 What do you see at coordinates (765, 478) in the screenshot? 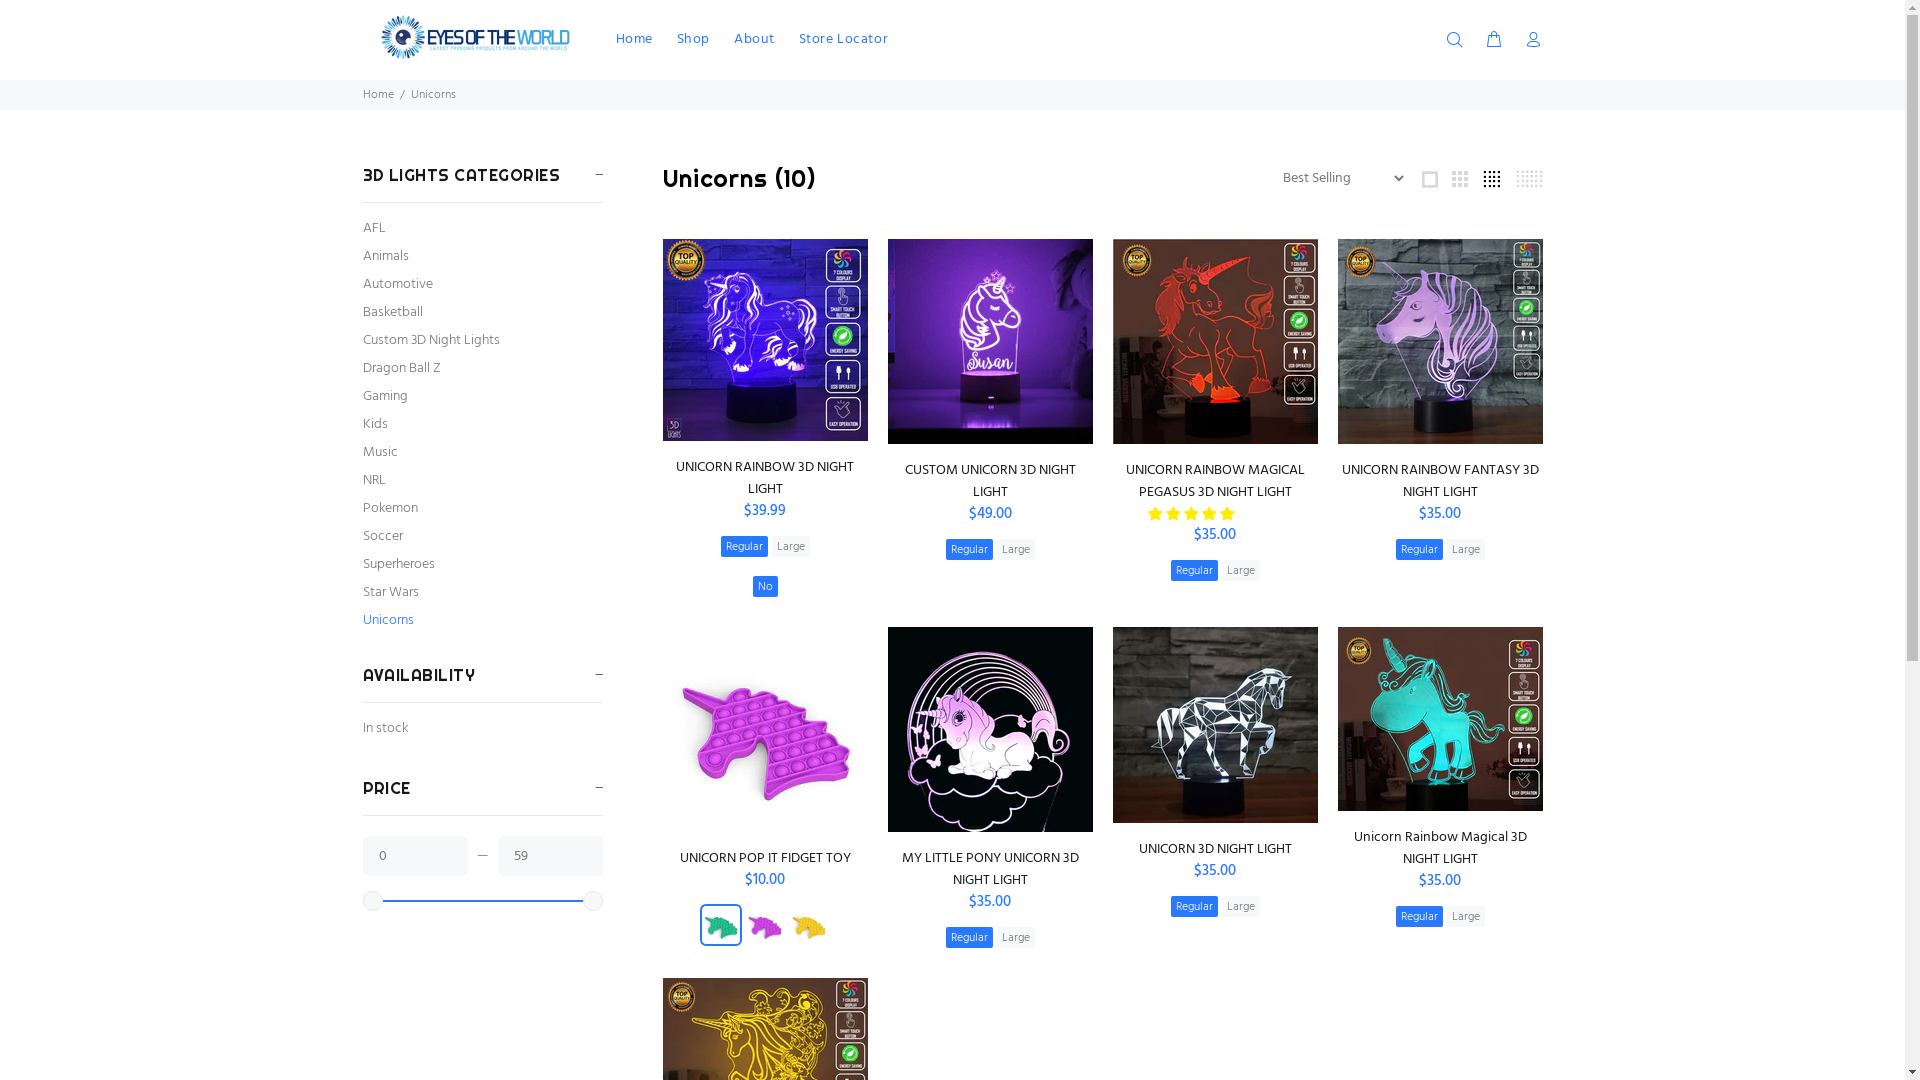
I see `UNICORN RAINBOW 3D NIGHT LIGHT` at bounding box center [765, 478].